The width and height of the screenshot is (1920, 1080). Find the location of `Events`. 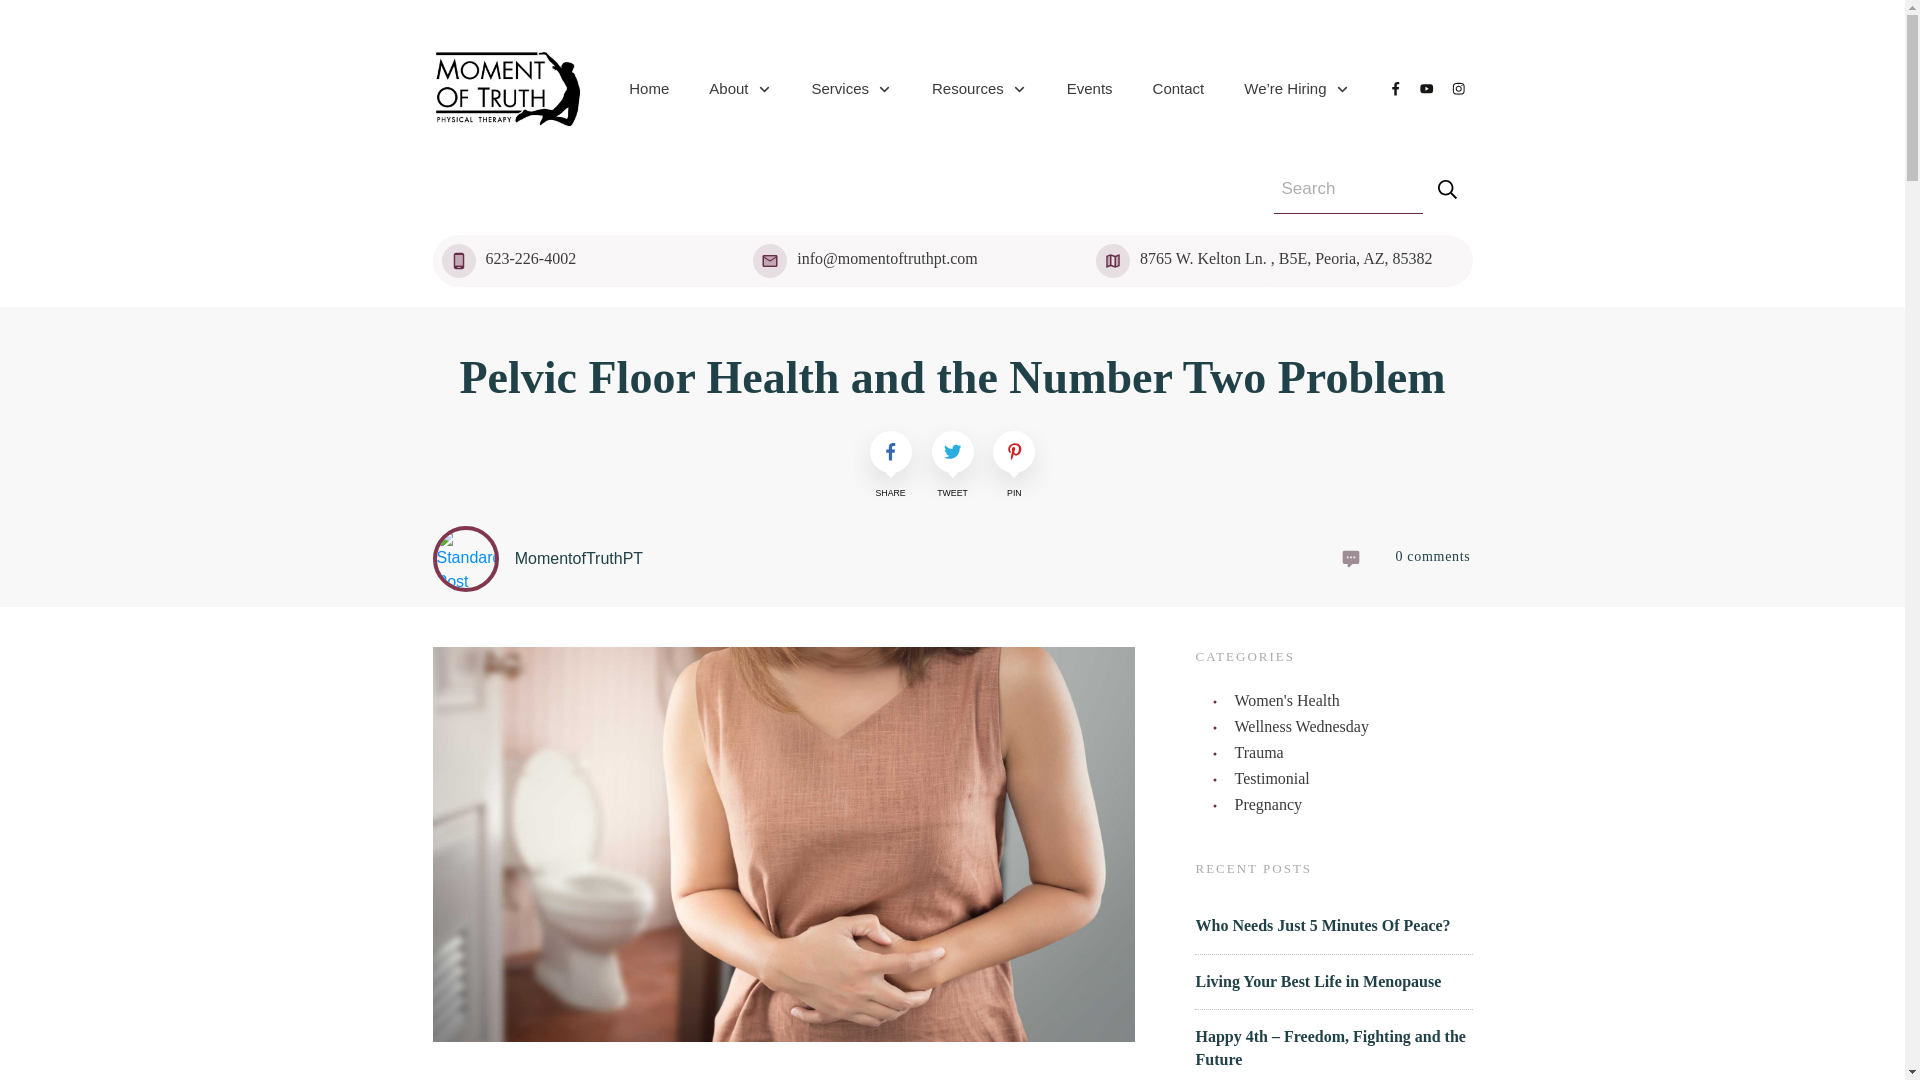

Events is located at coordinates (1090, 88).